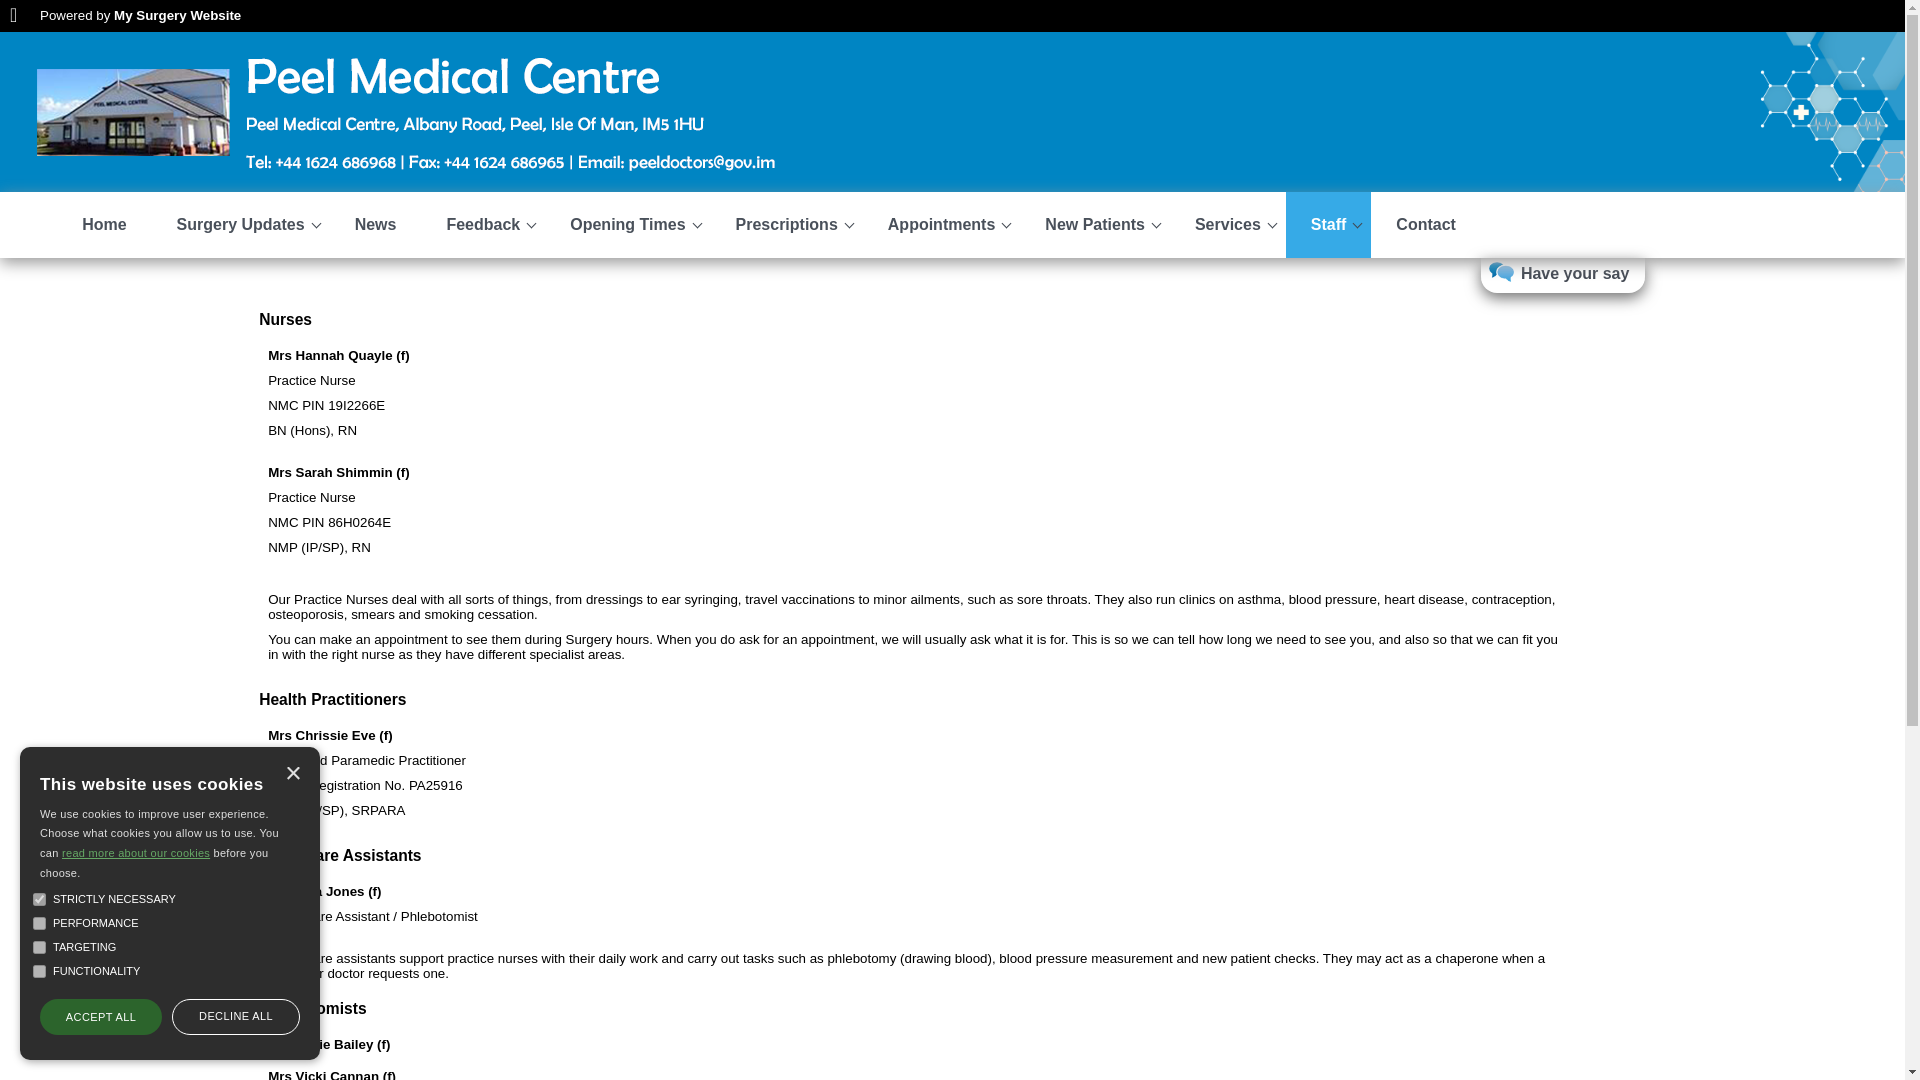 The width and height of the screenshot is (1920, 1080). I want to click on Home, so click(104, 225).